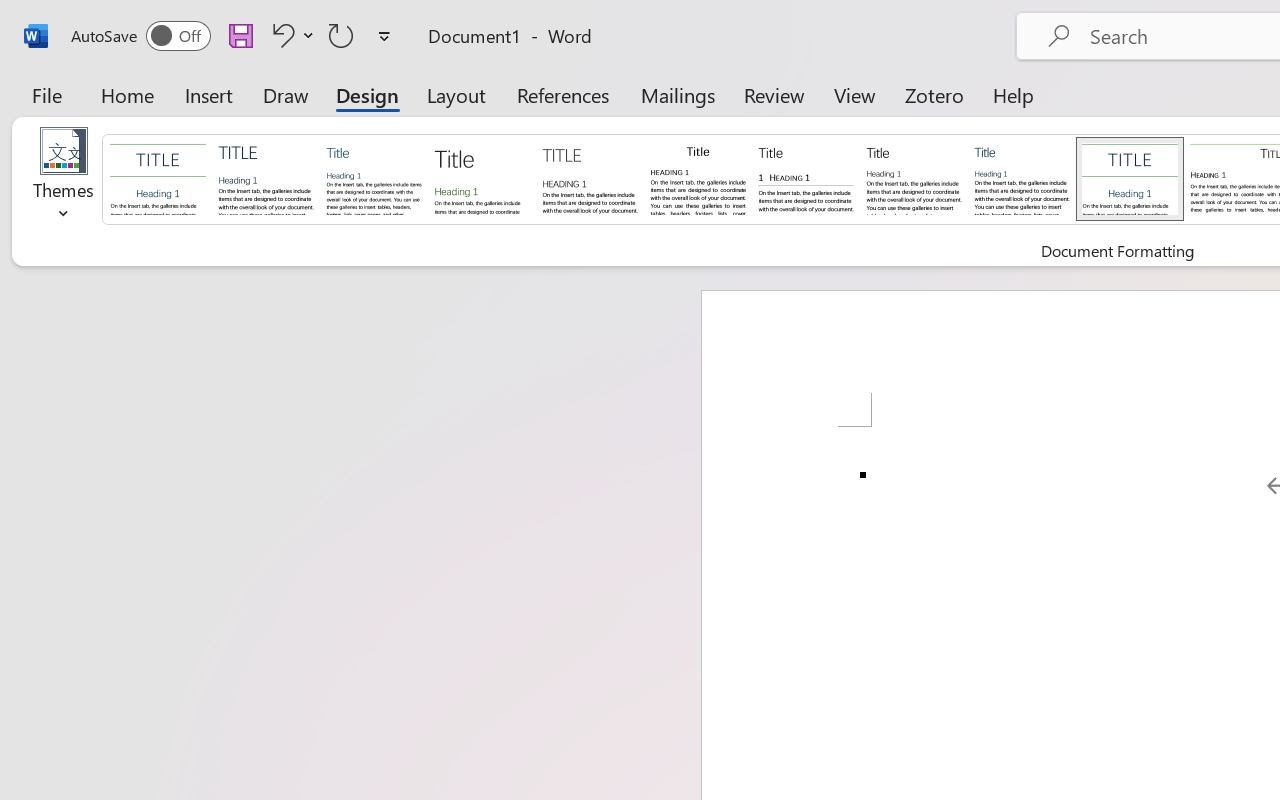  I want to click on Black & White (Capitalized), so click(590, 178).